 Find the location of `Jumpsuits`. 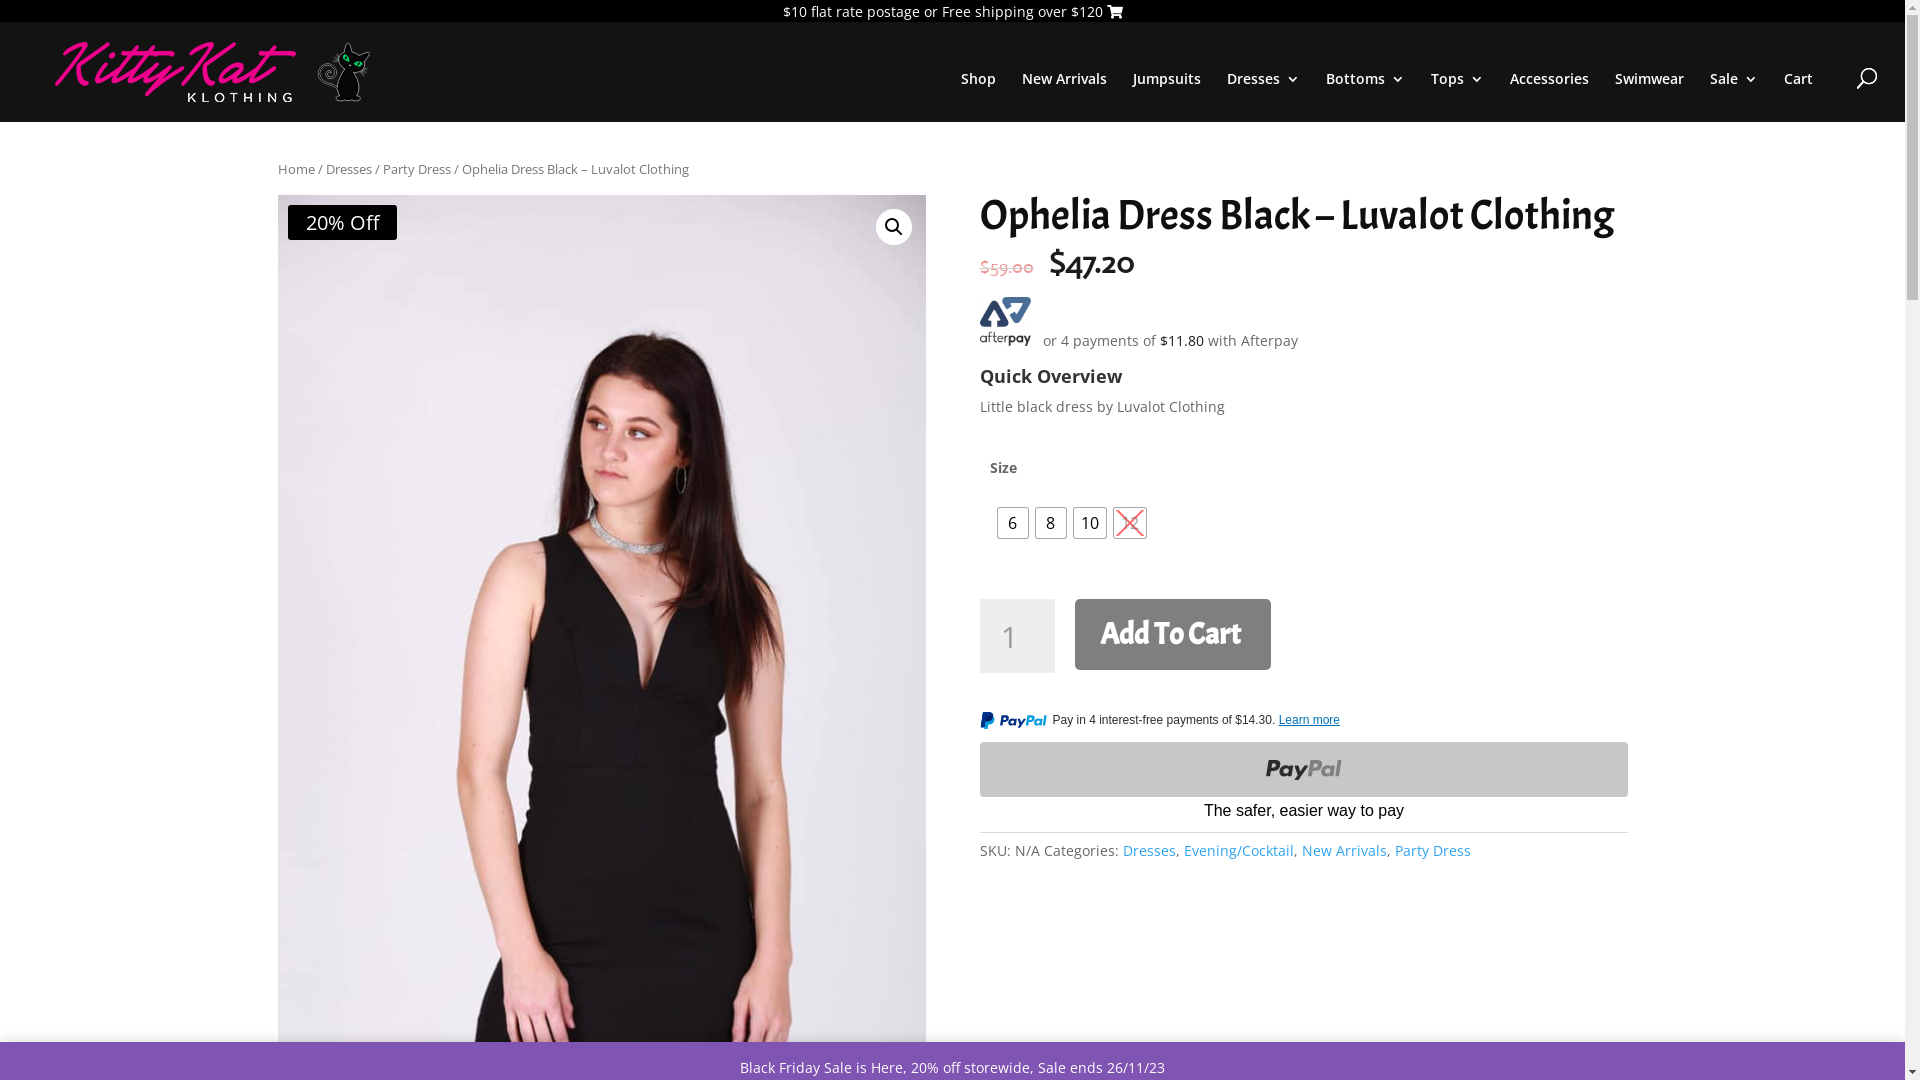

Jumpsuits is located at coordinates (1167, 96).